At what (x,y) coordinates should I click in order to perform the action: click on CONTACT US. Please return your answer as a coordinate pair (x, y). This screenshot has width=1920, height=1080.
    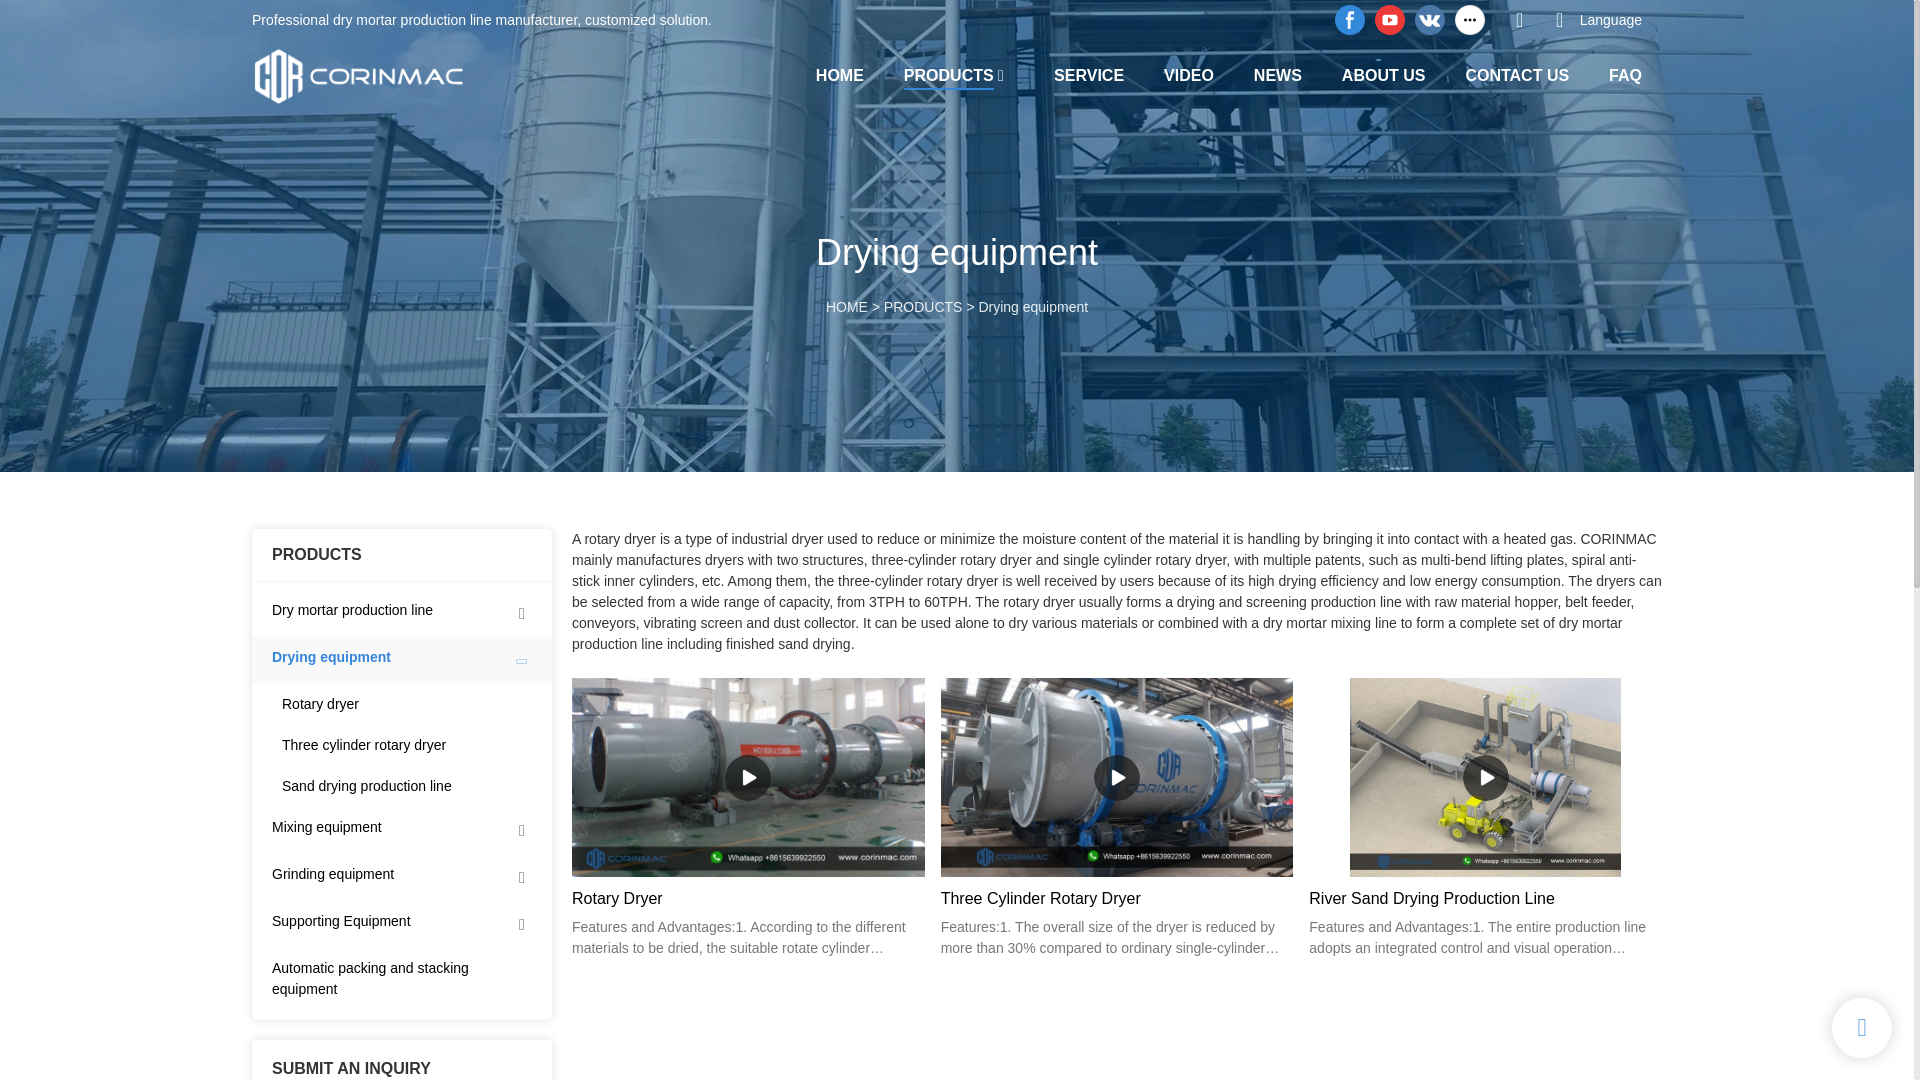
    Looking at the image, I should click on (1516, 74).